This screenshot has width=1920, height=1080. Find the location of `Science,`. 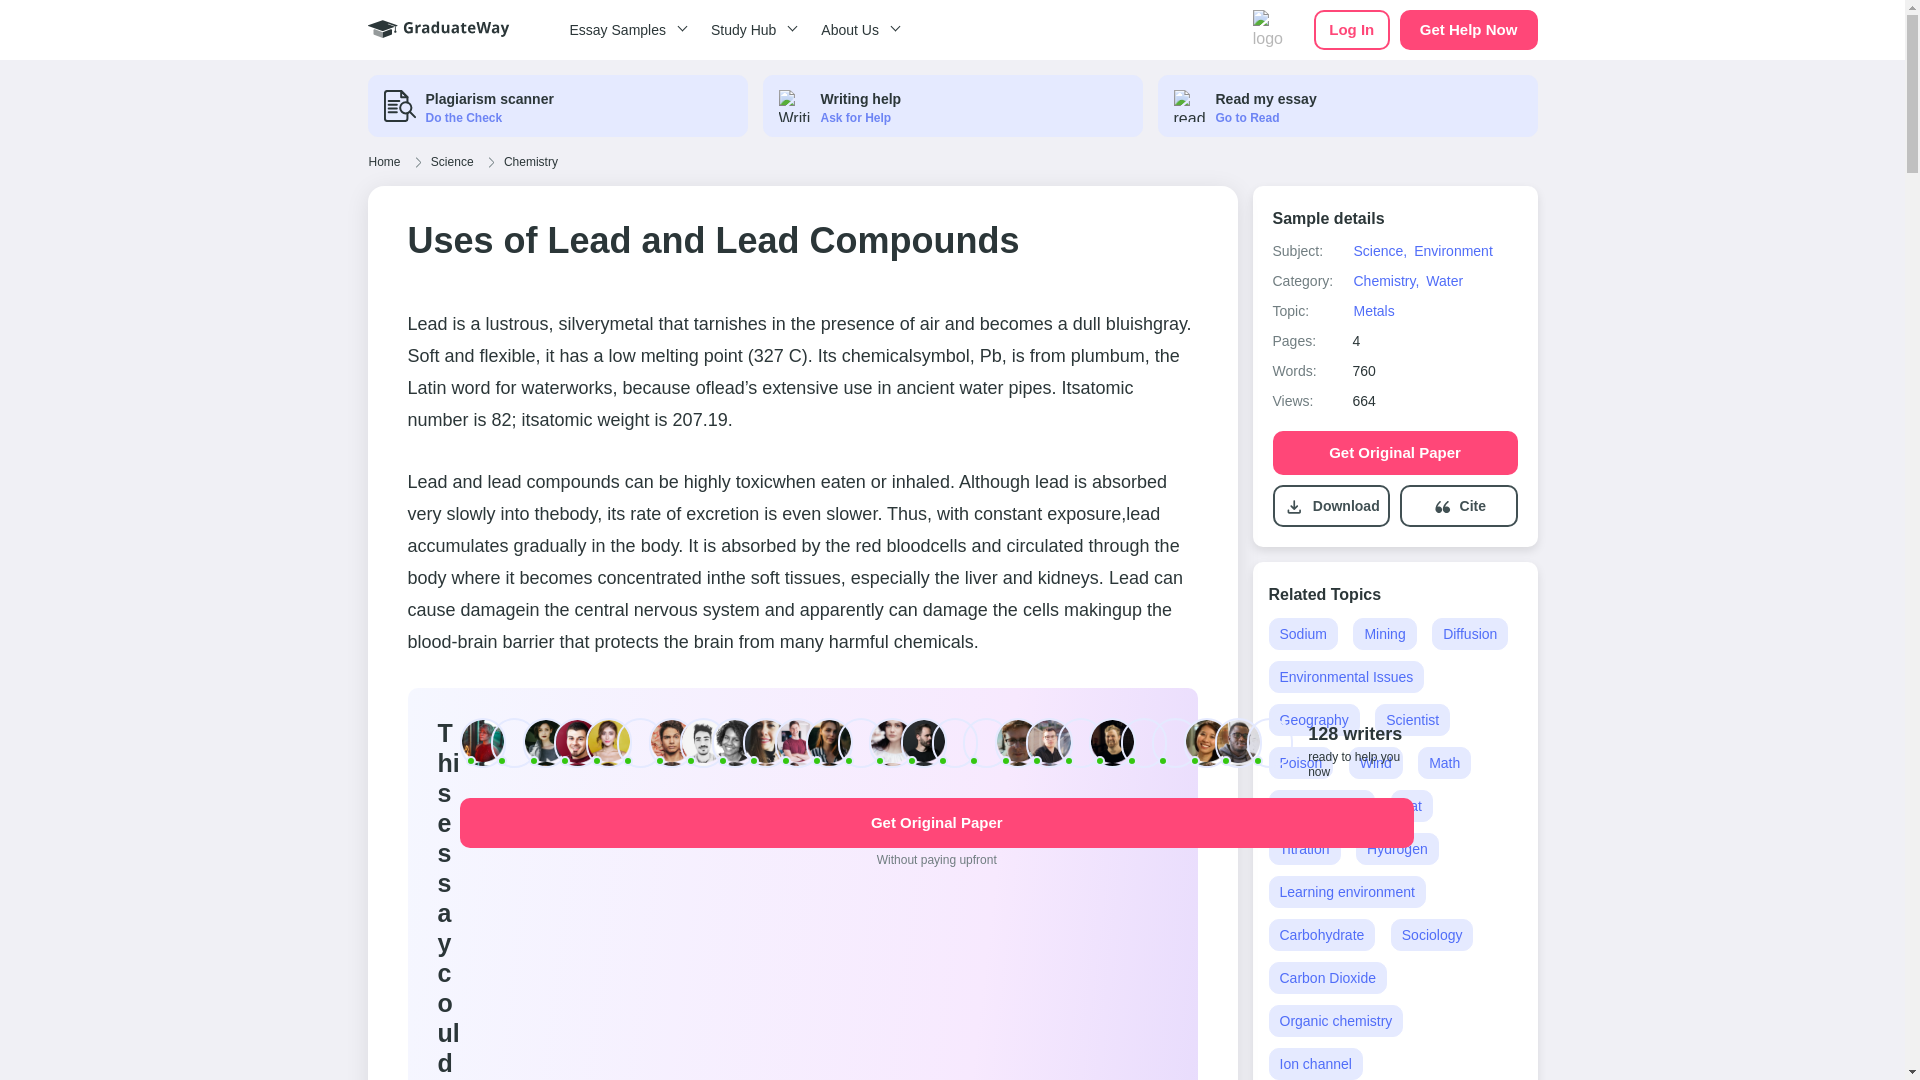

Science, is located at coordinates (1379, 250).